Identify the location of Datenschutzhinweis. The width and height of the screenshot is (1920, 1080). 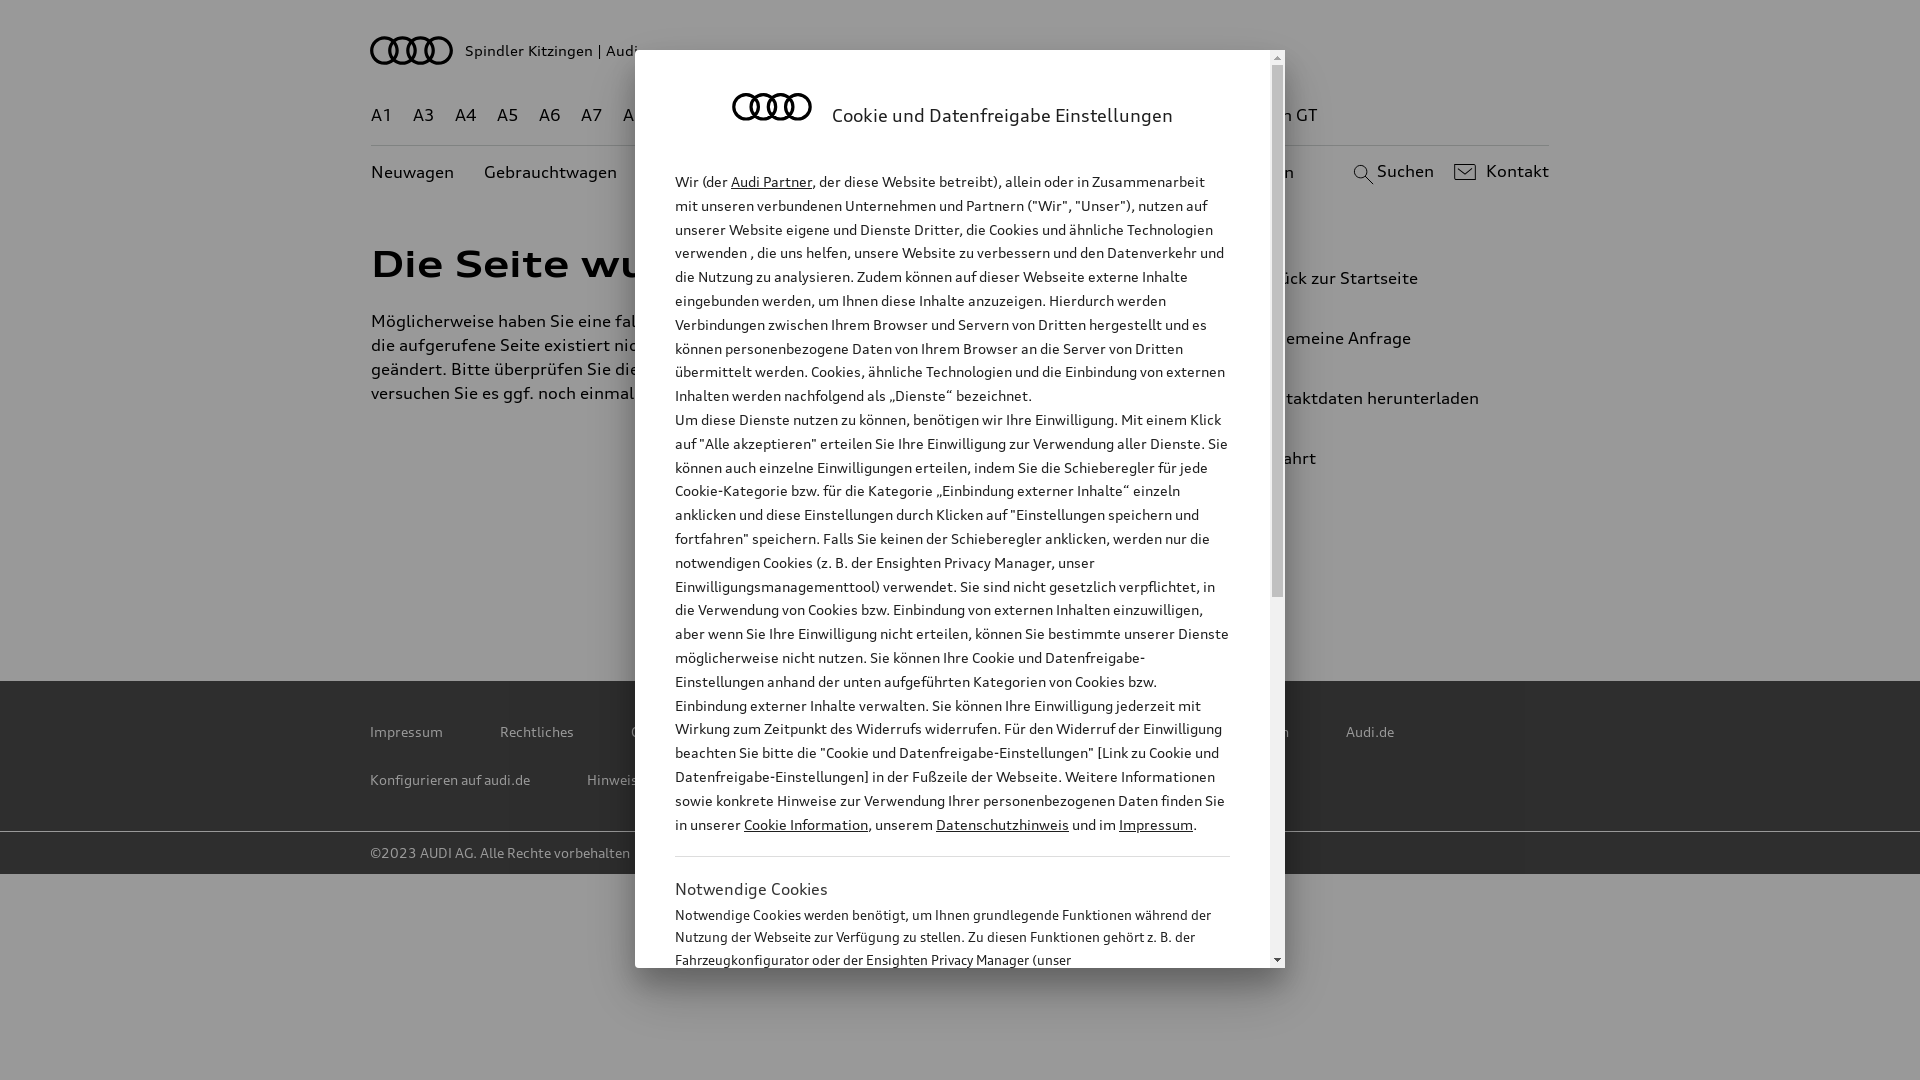
(1002, 824).